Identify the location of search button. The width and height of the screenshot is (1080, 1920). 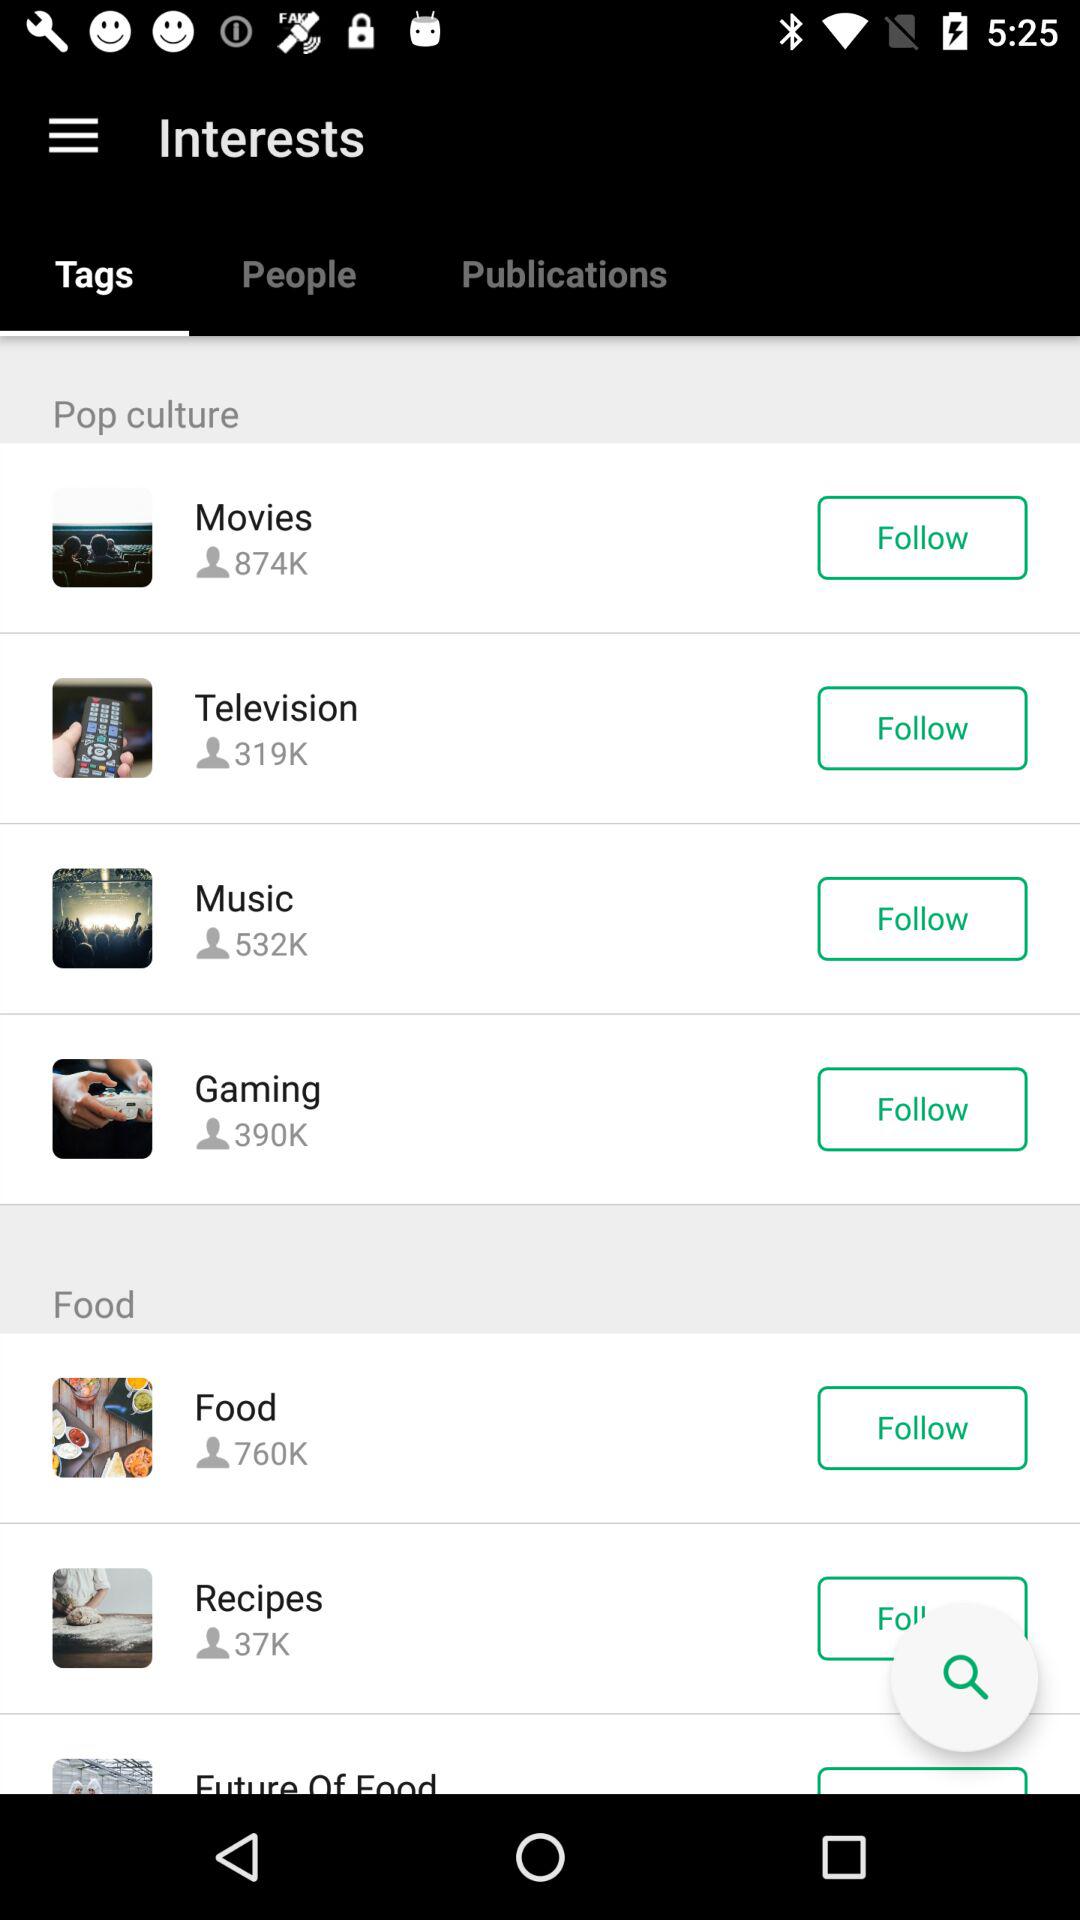
(964, 1678).